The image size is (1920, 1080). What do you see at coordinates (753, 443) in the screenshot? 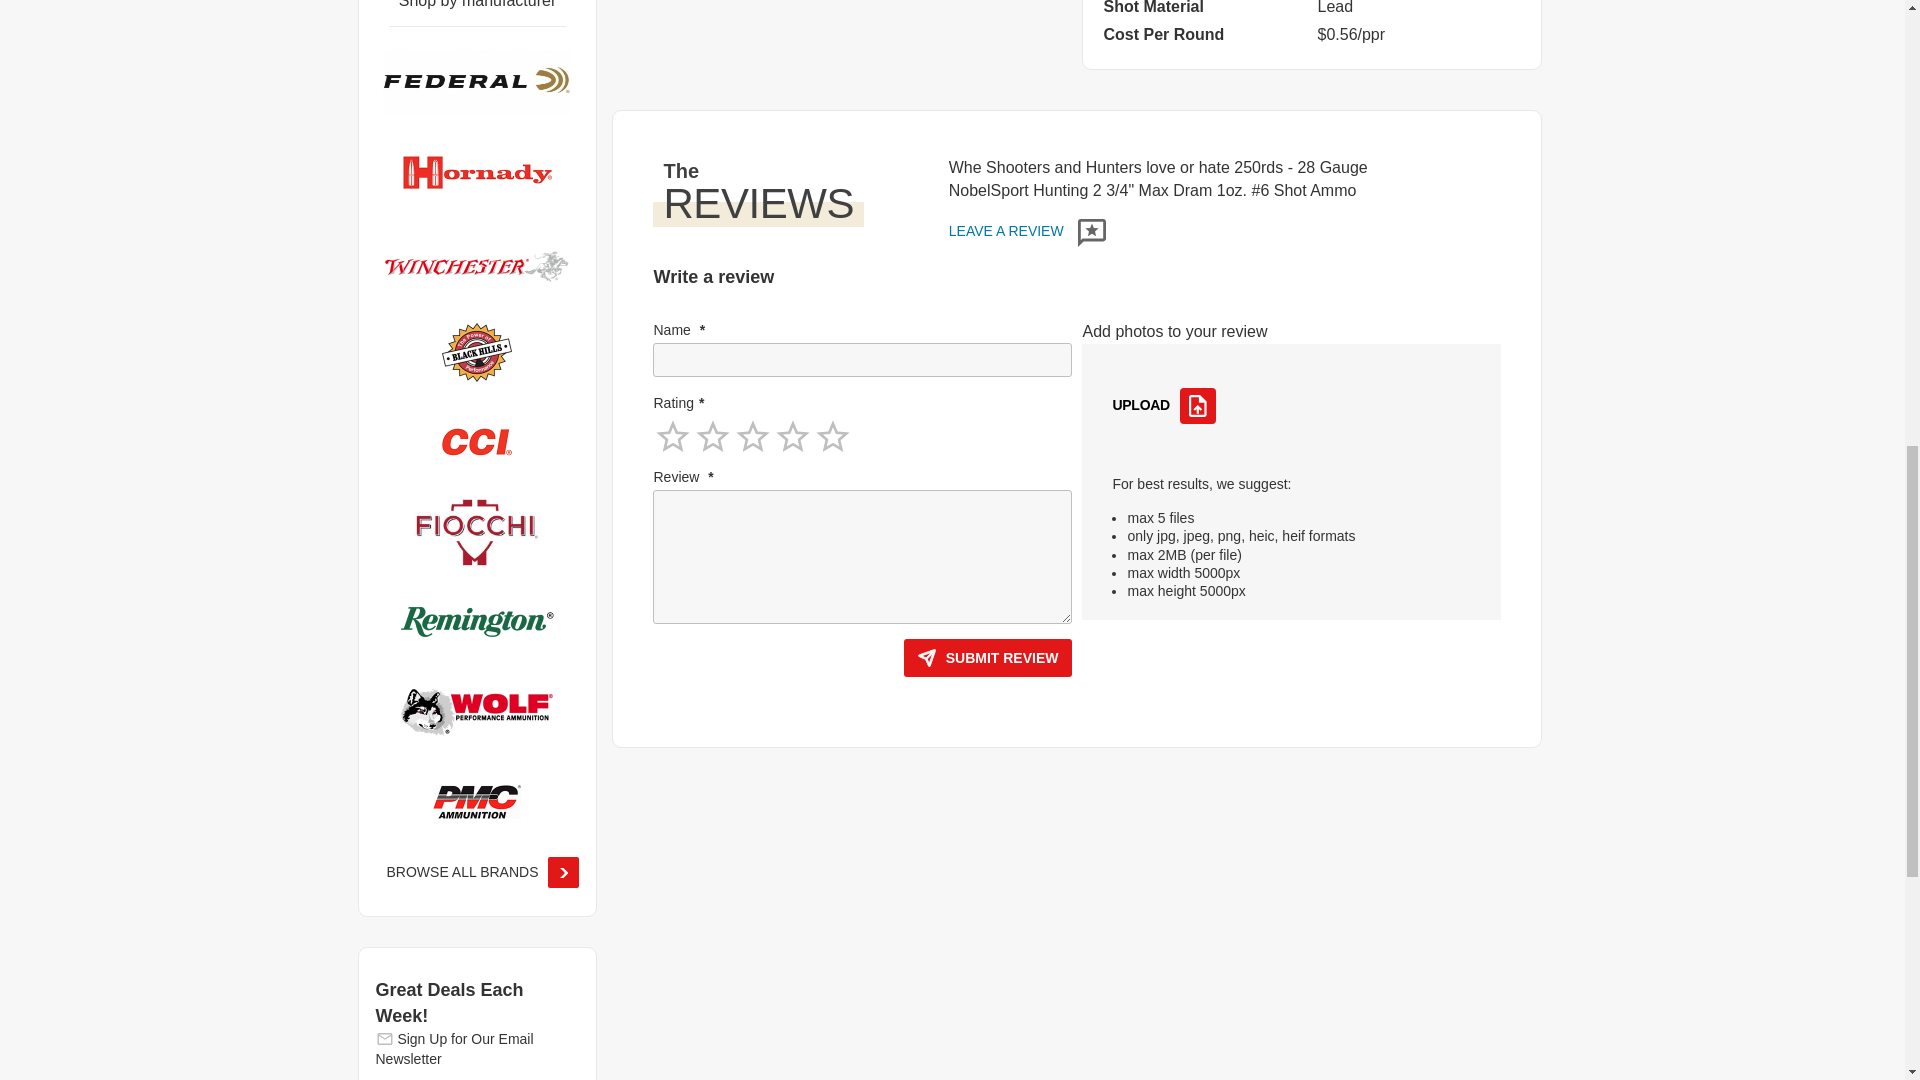
I see `3` at bounding box center [753, 443].